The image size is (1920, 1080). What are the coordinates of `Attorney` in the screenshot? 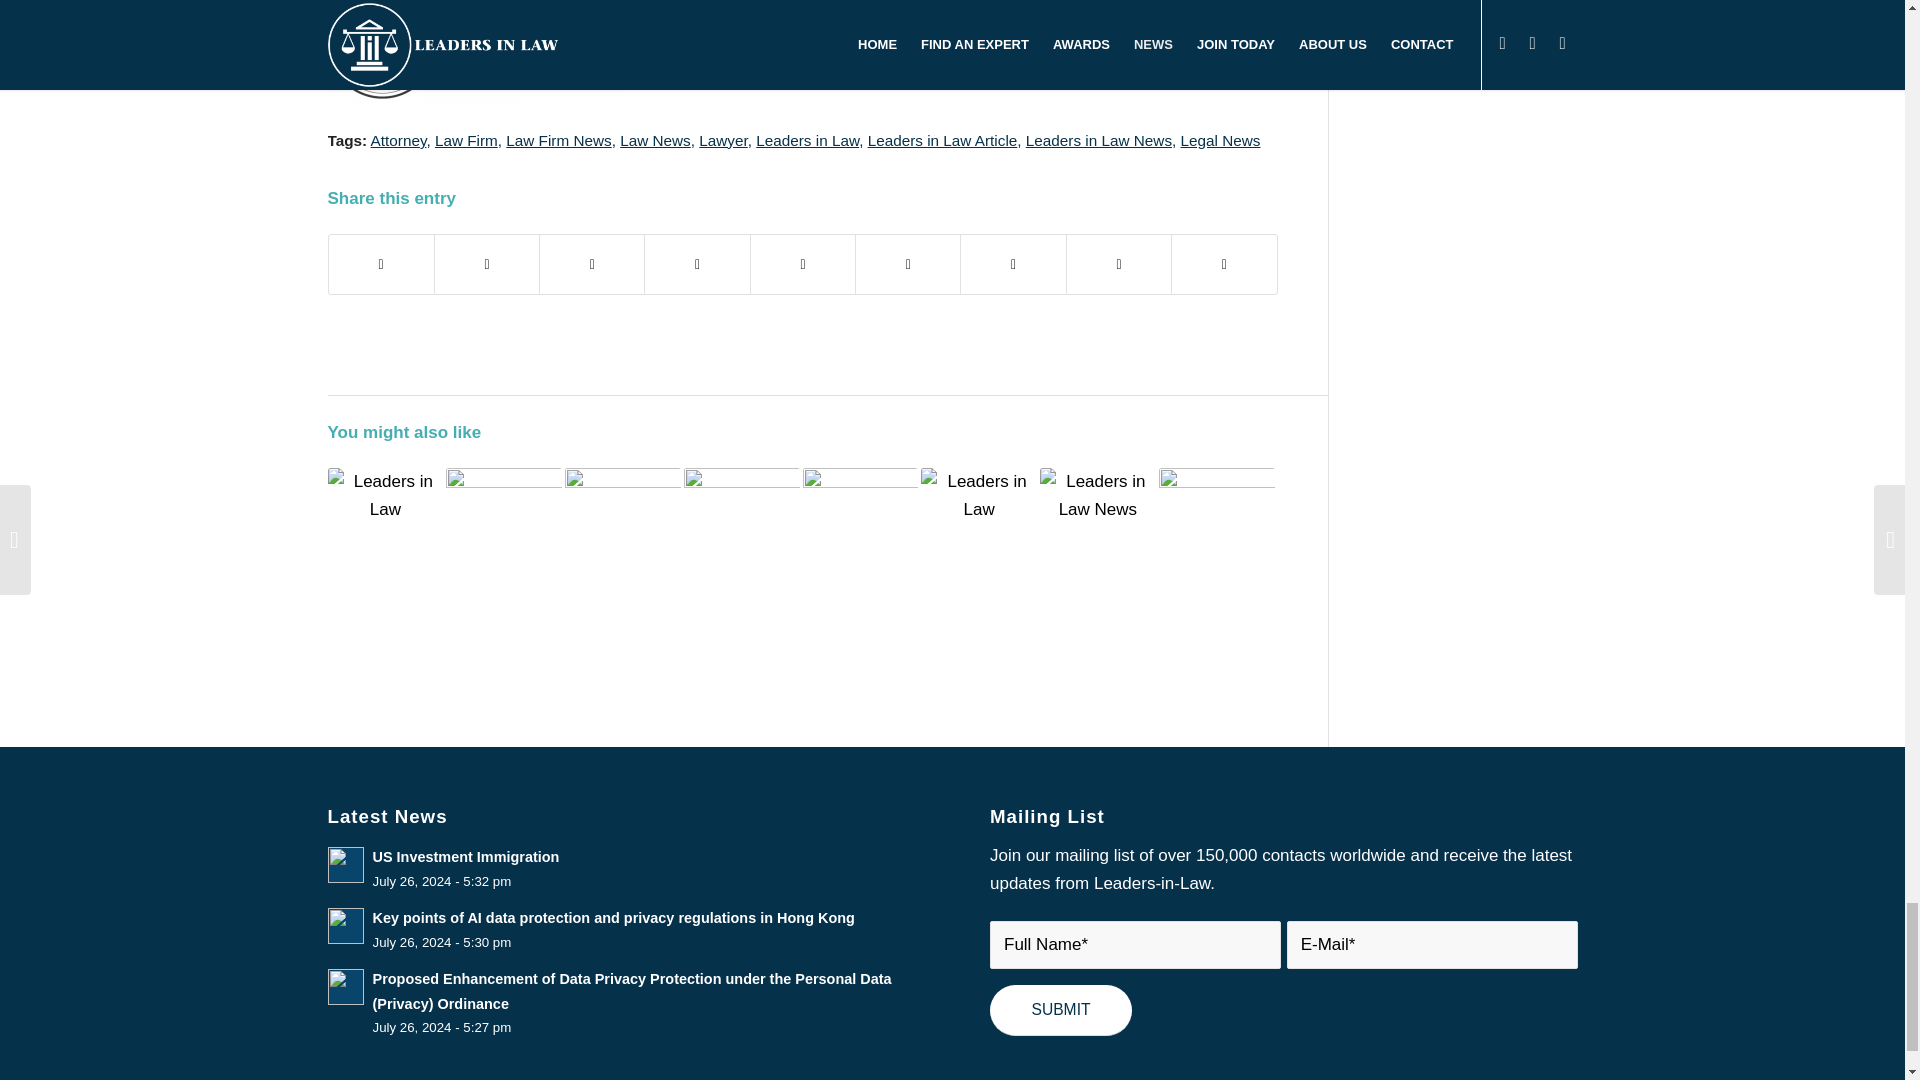 It's located at (398, 140).